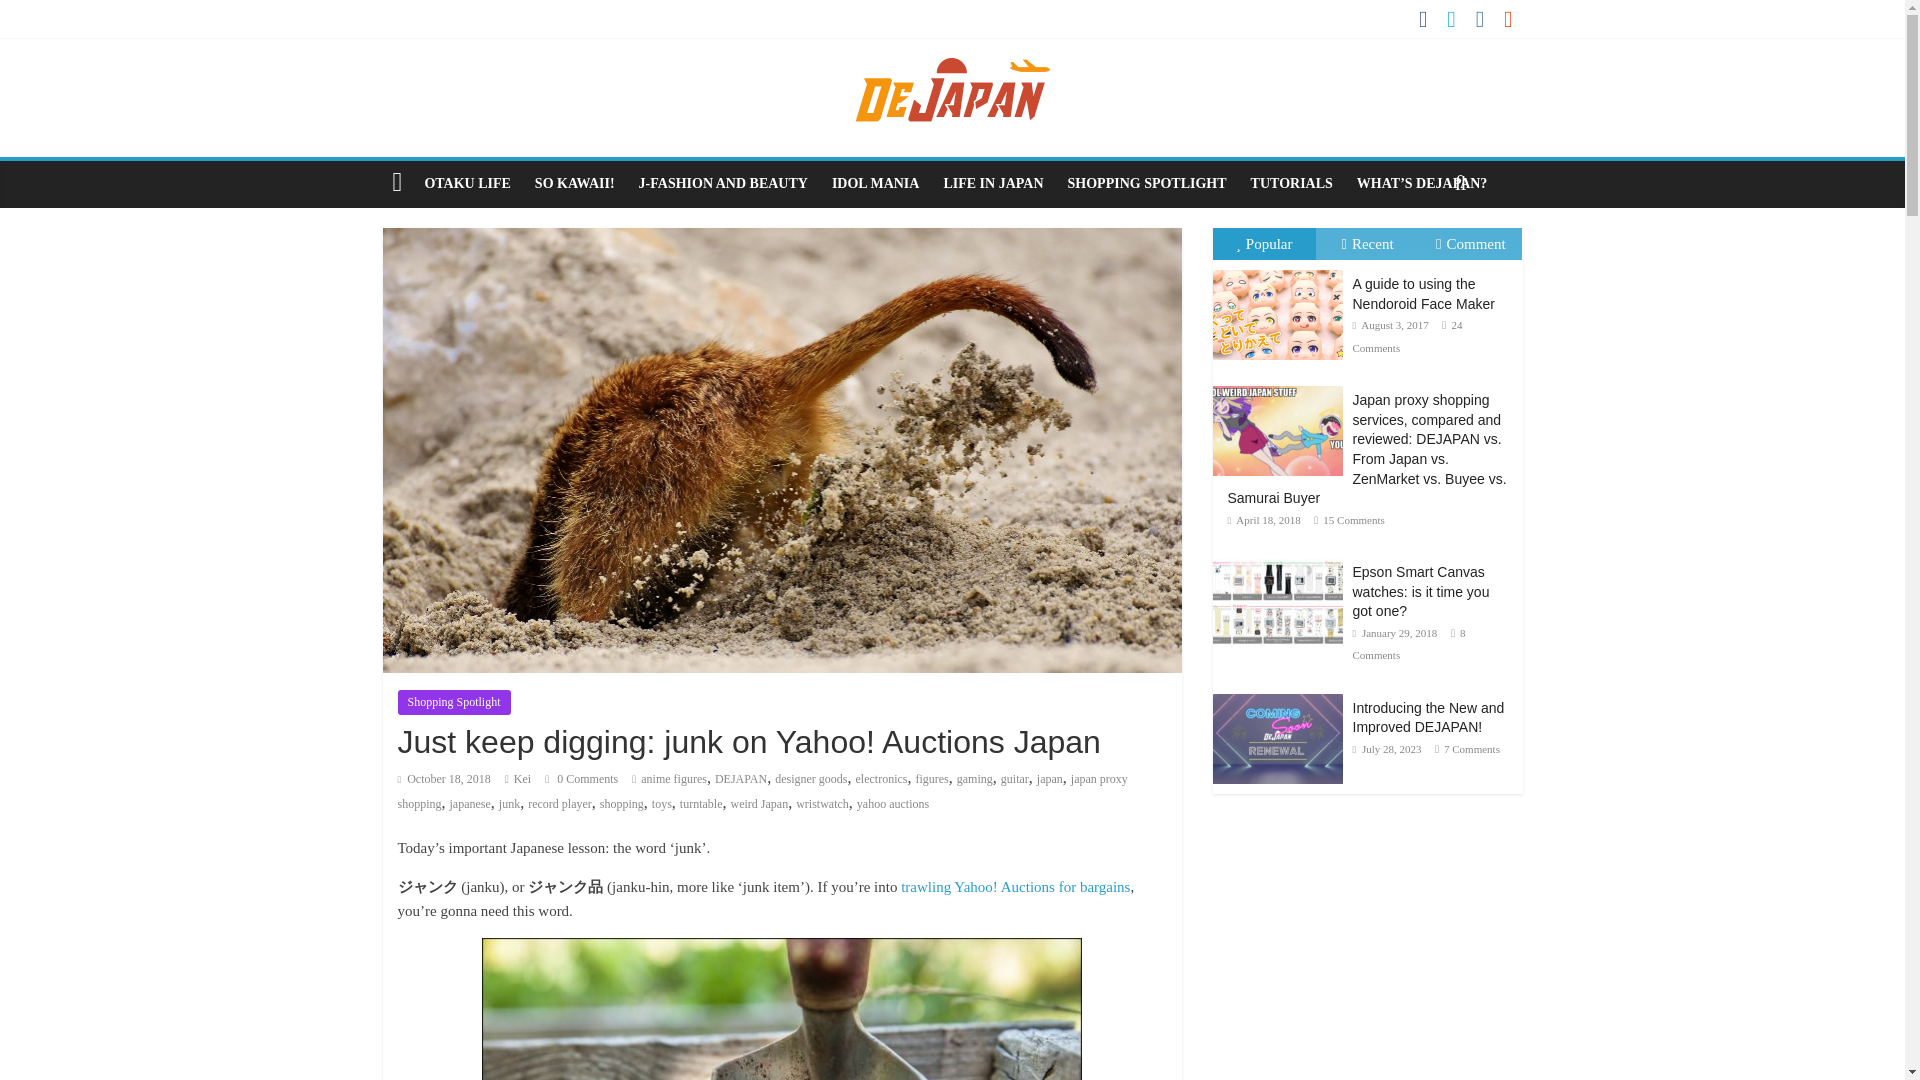 The width and height of the screenshot is (1920, 1080). I want to click on toys, so click(662, 804).